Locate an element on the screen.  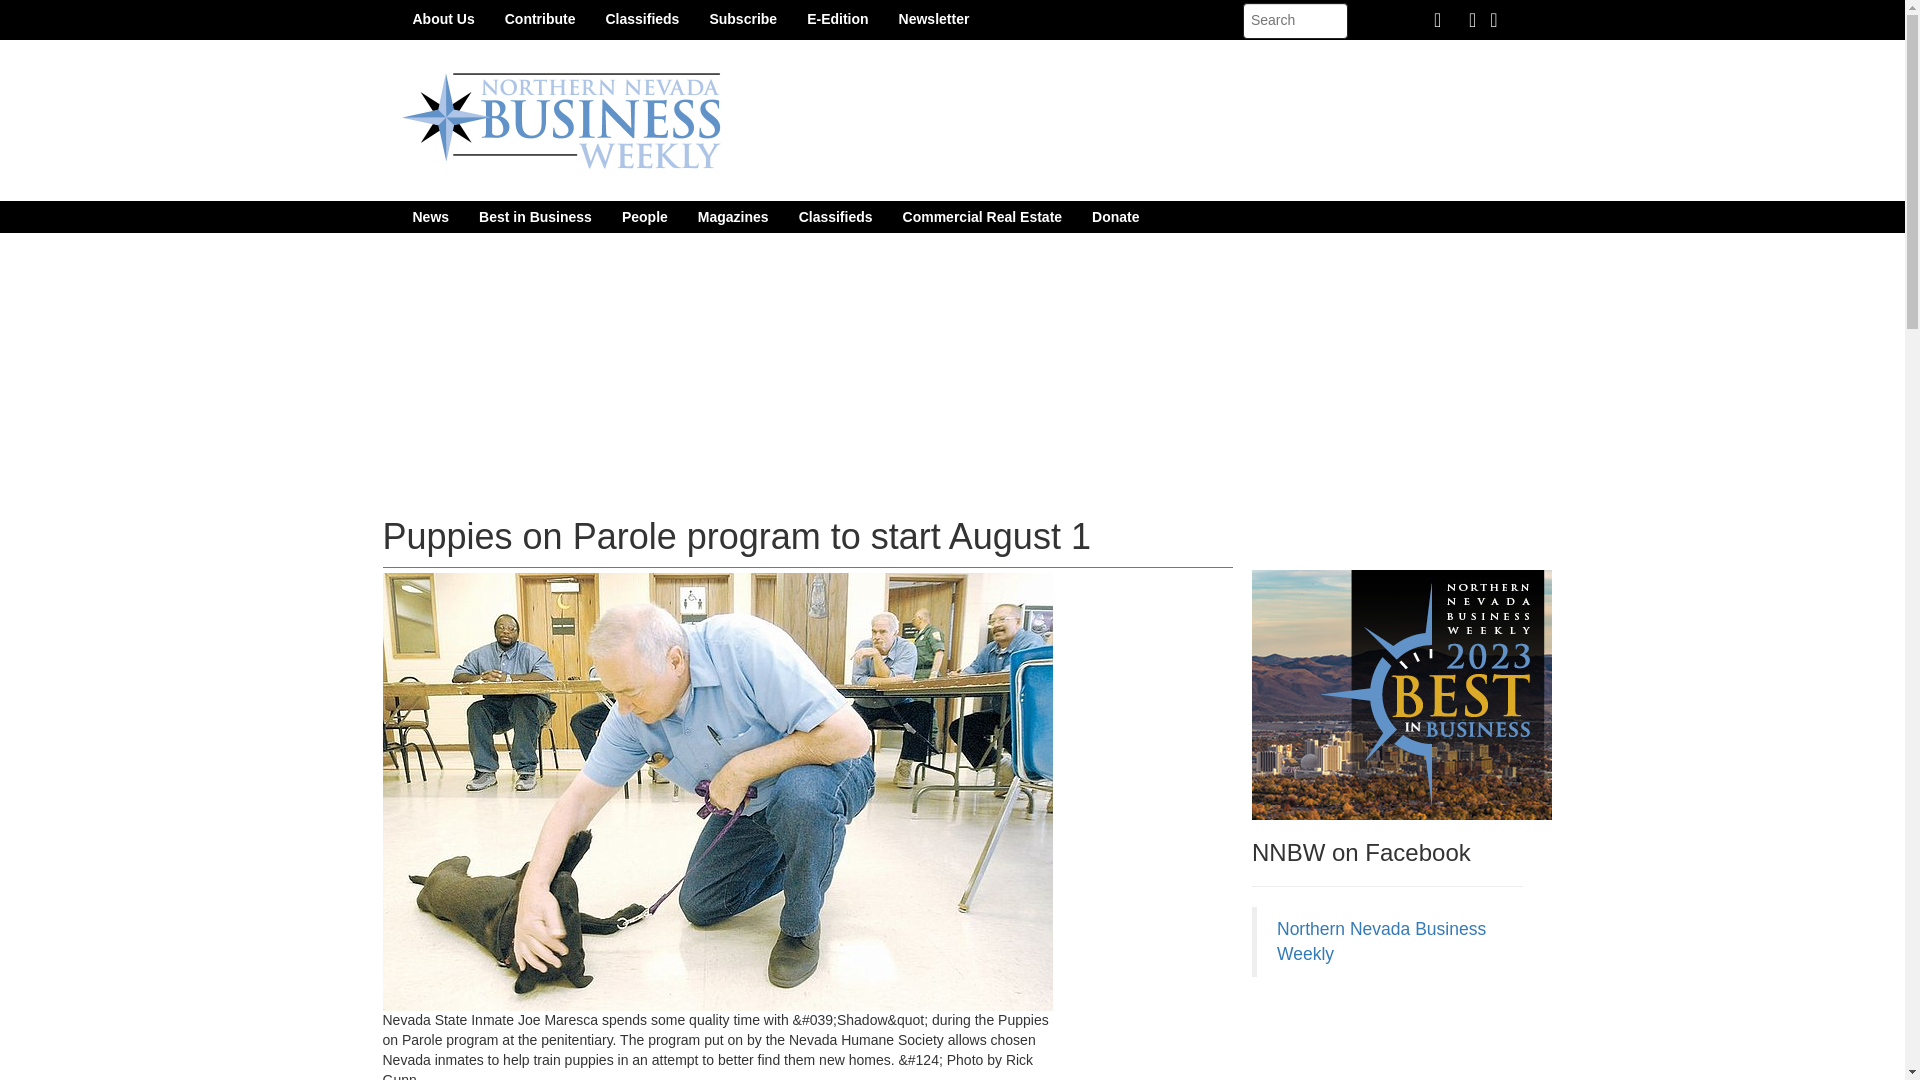
Classifieds is located at coordinates (641, 18).